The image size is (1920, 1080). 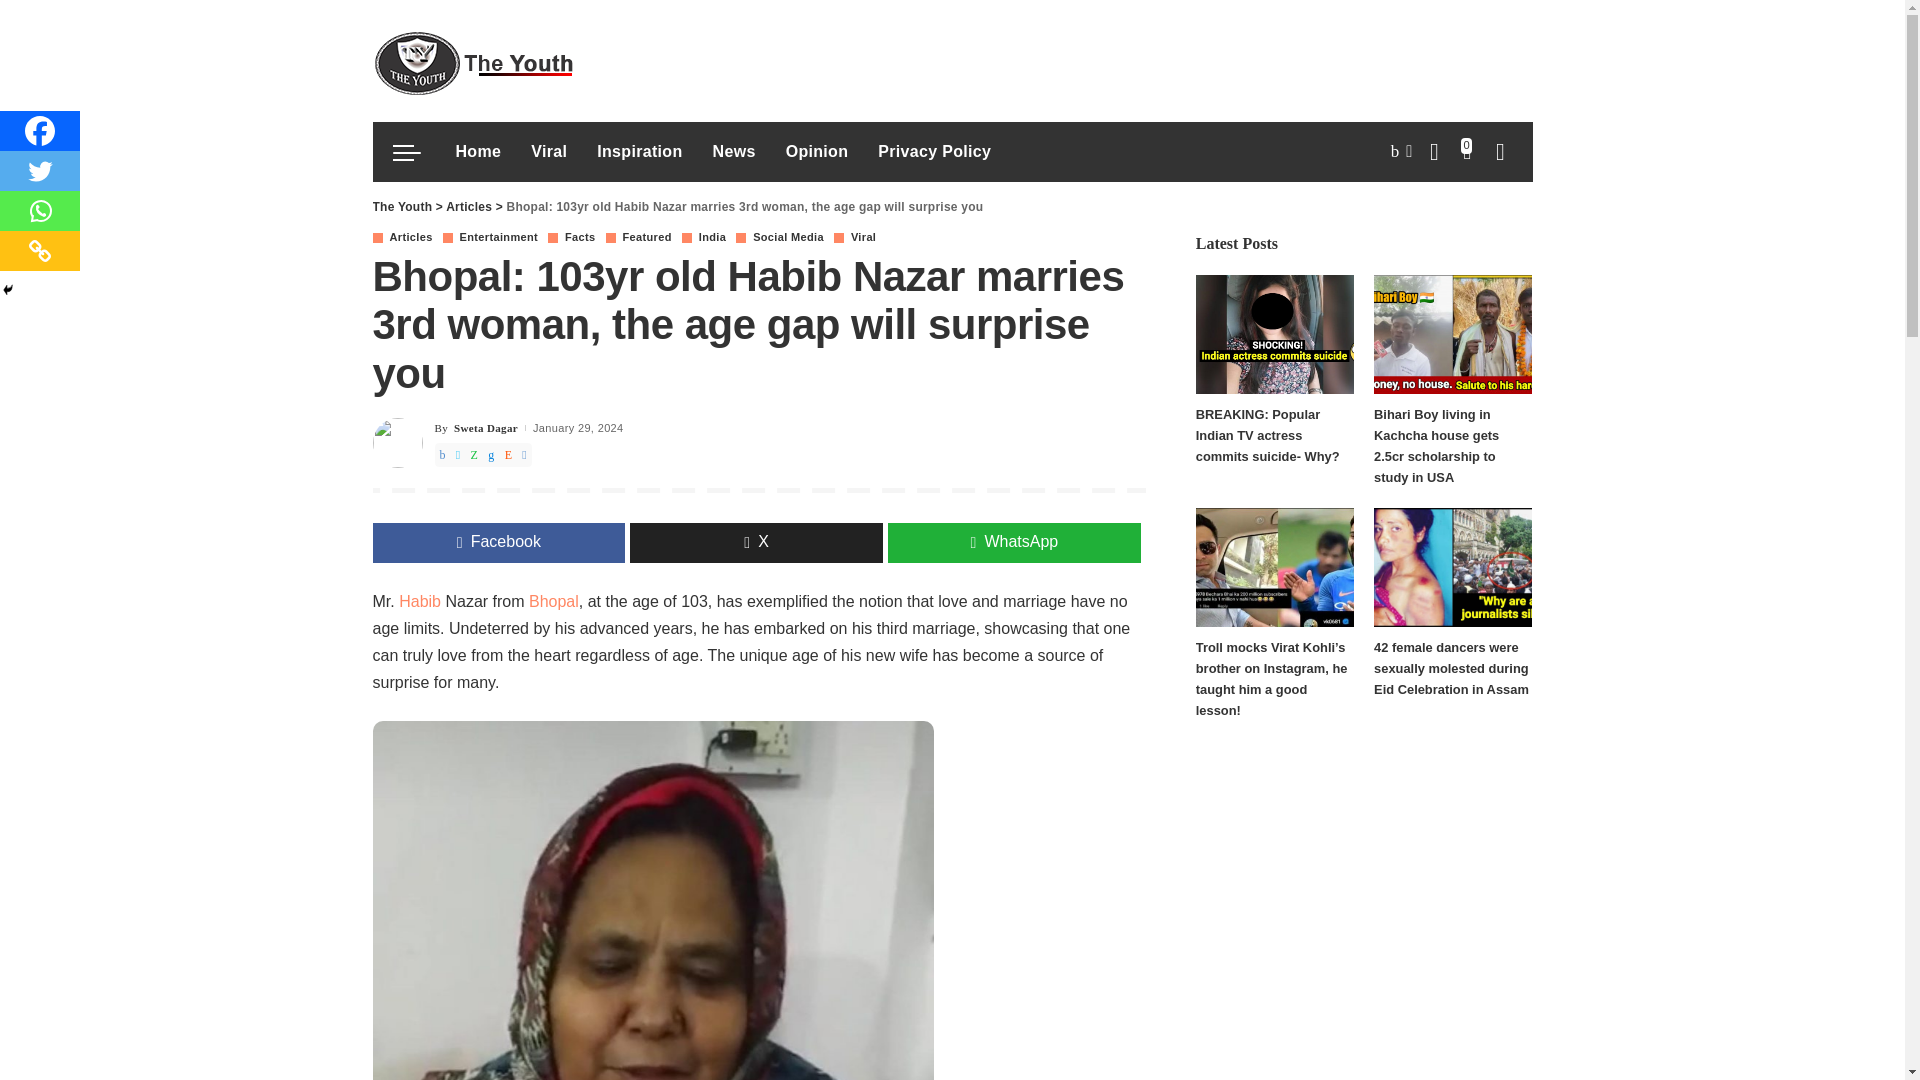 What do you see at coordinates (40, 131) in the screenshot?
I see `Facebook` at bounding box center [40, 131].